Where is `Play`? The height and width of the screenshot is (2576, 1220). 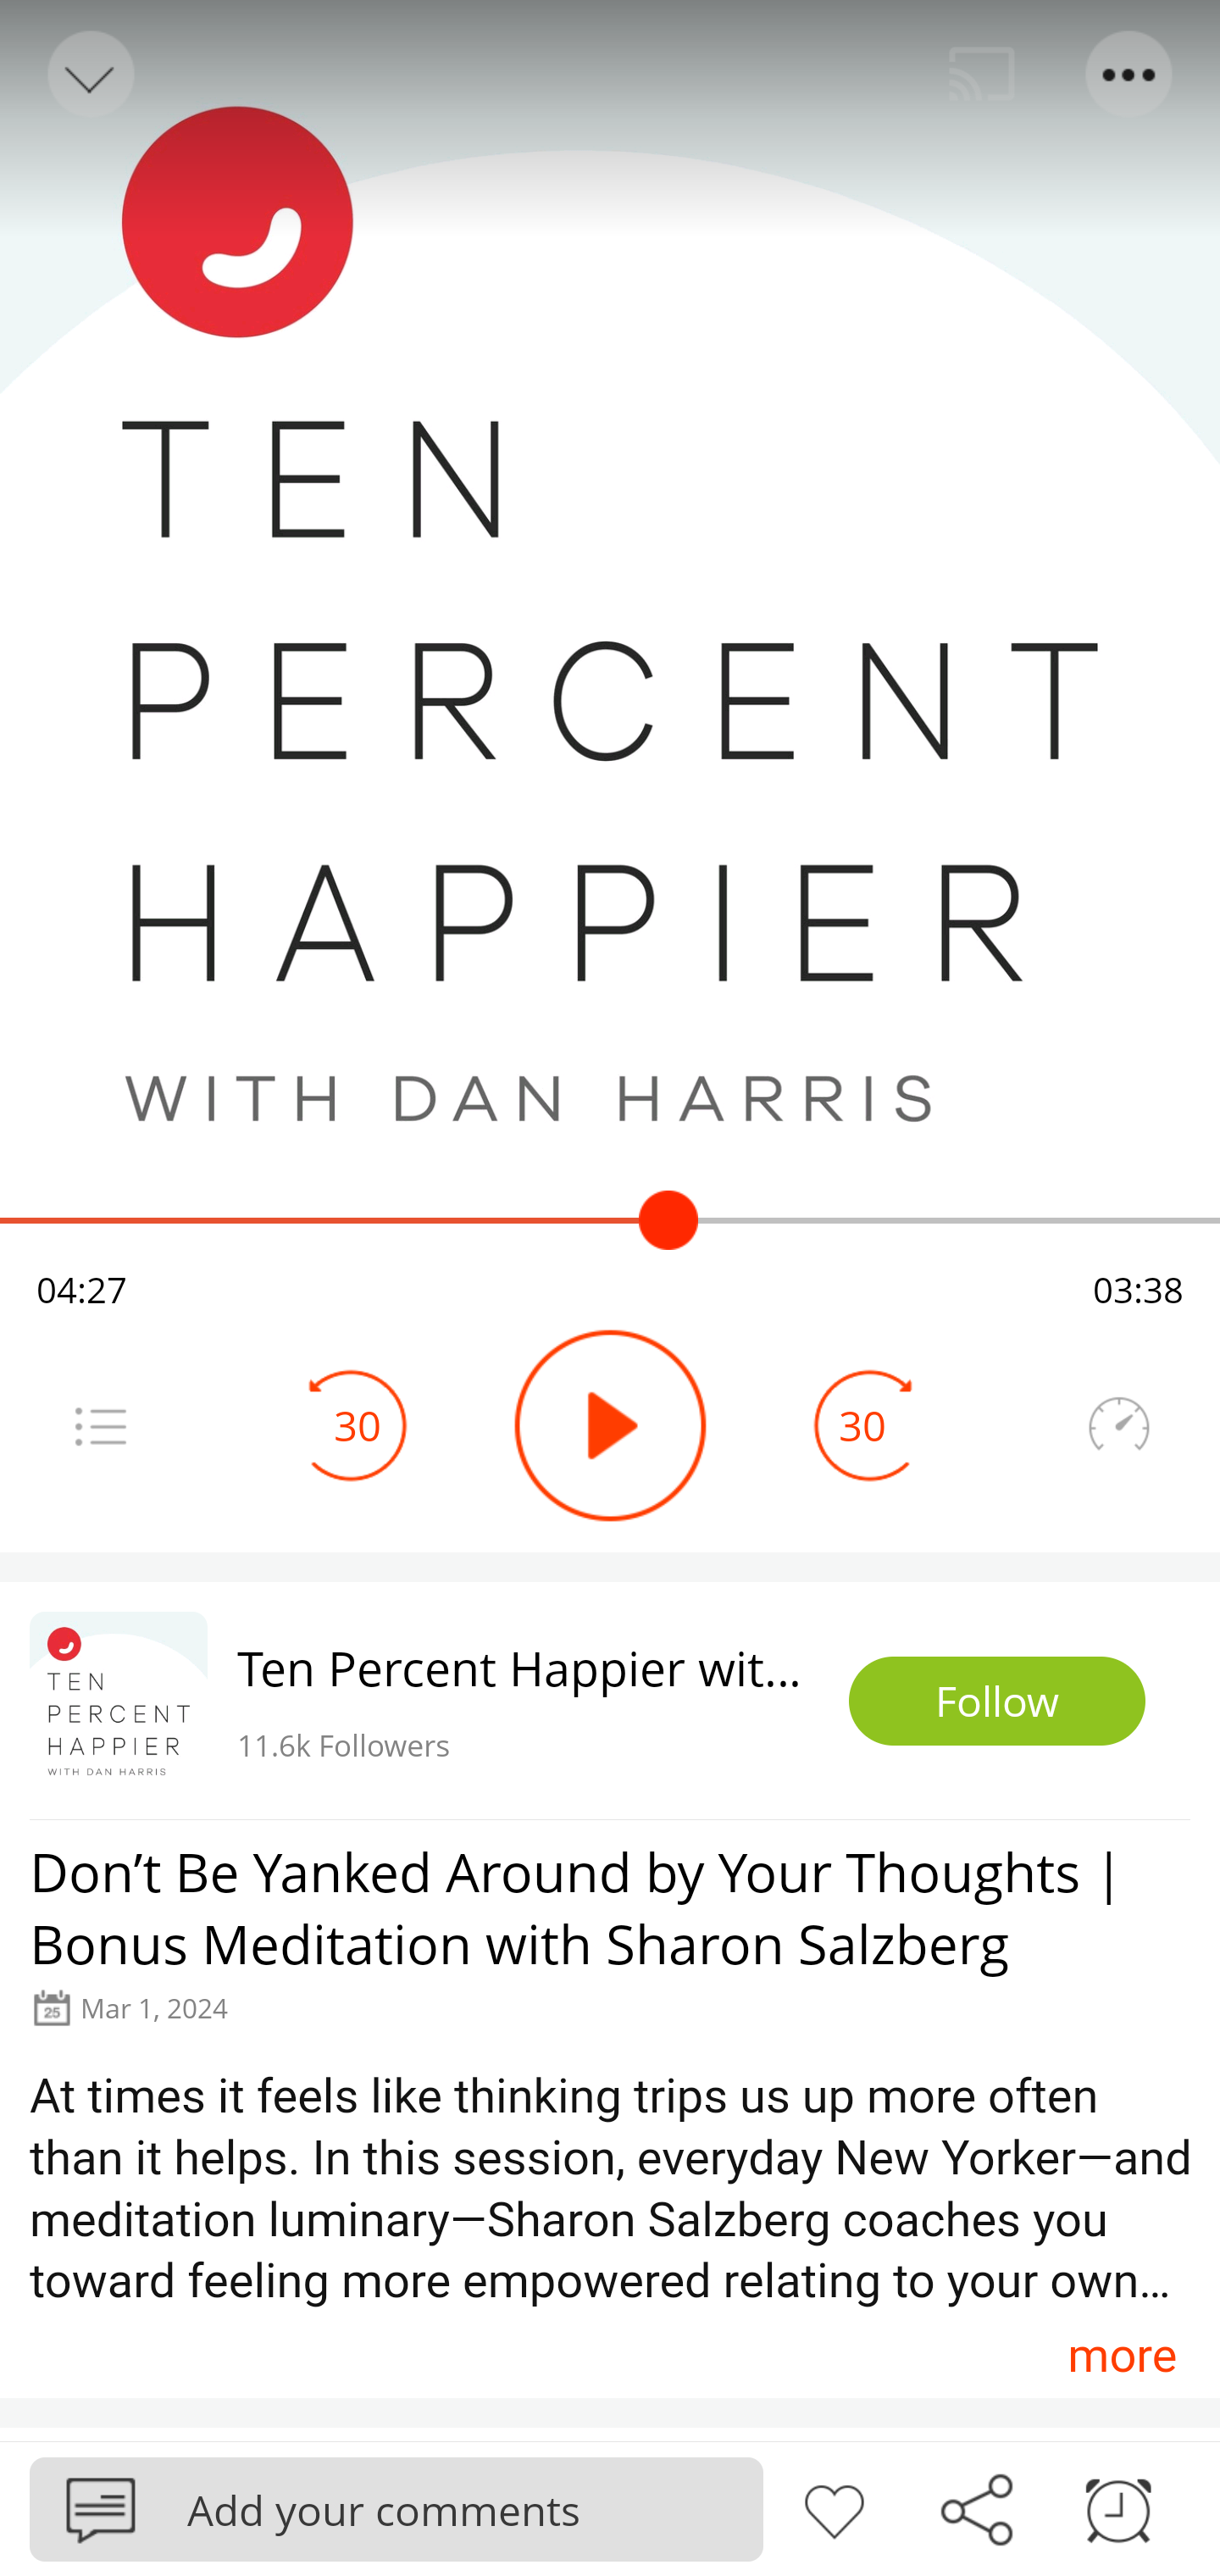 Play is located at coordinates (610, 1425).